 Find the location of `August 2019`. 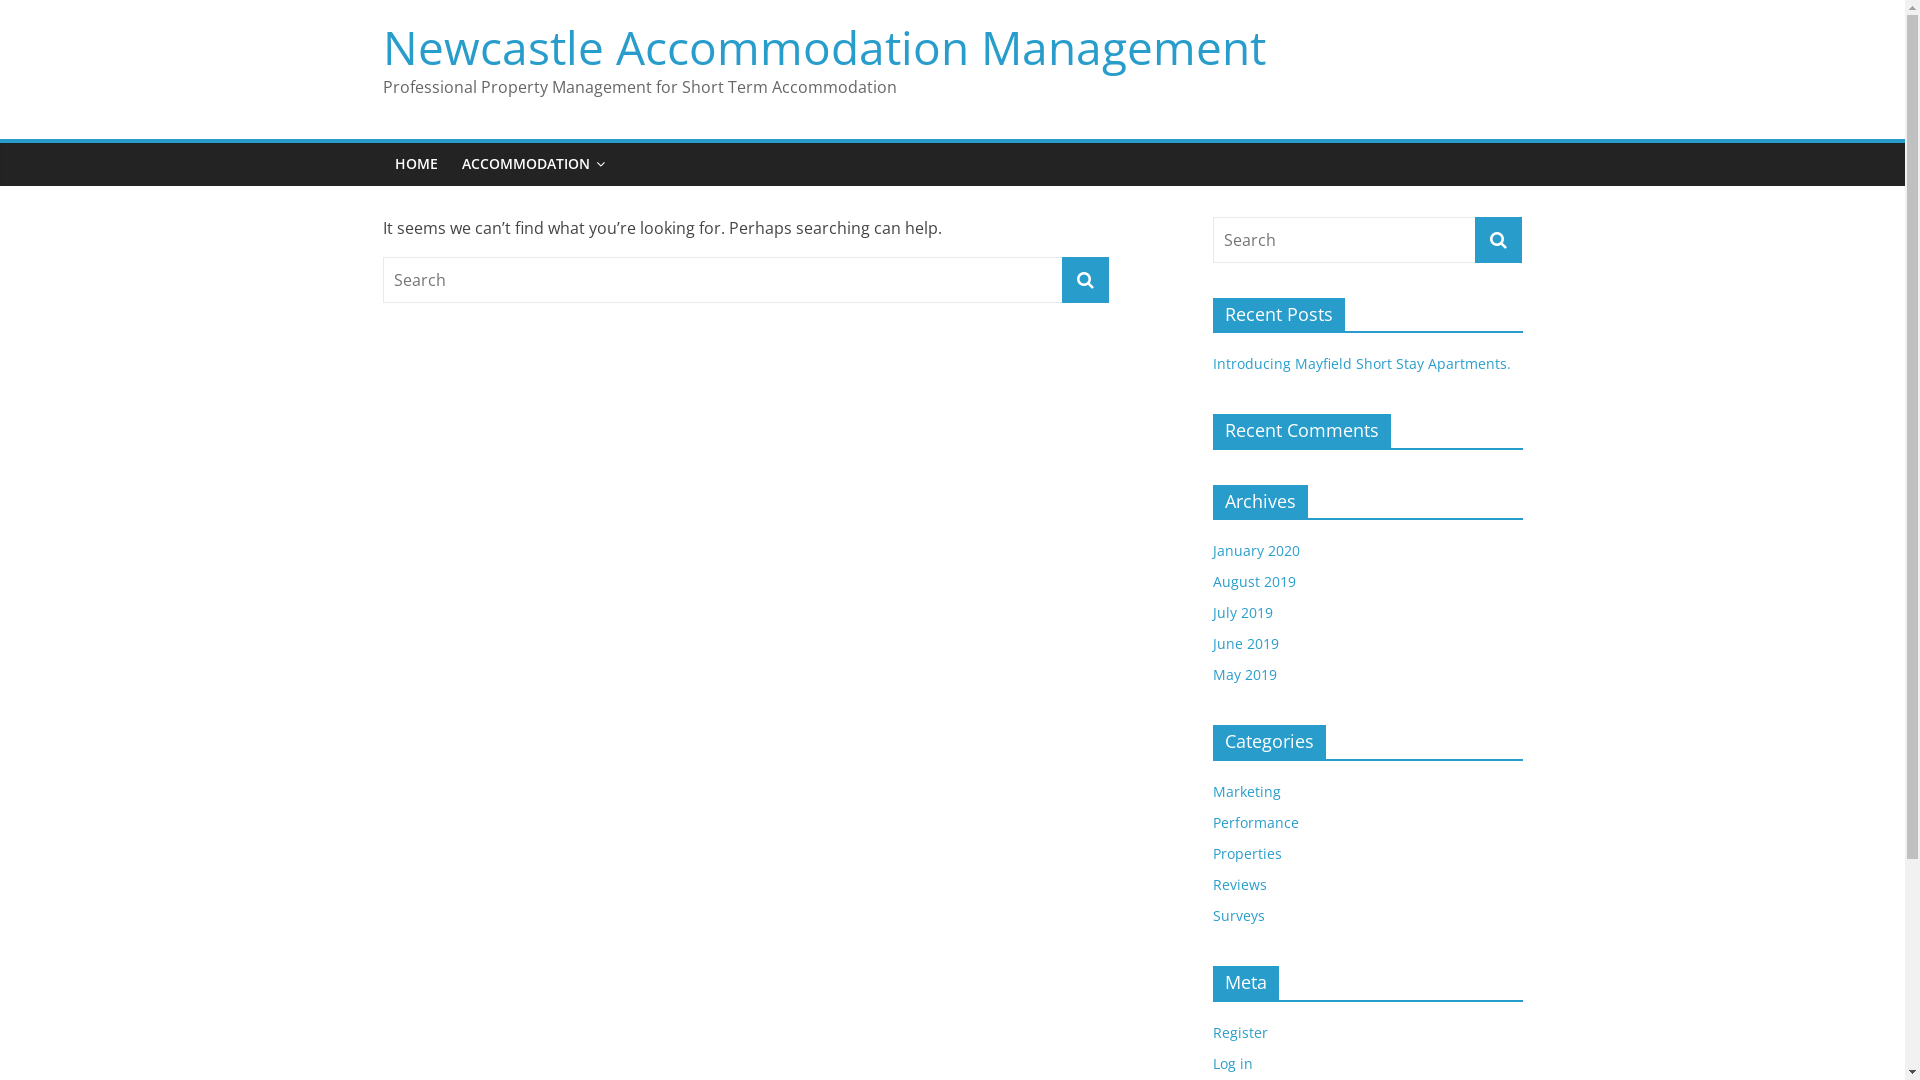

August 2019 is located at coordinates (1254, 582).